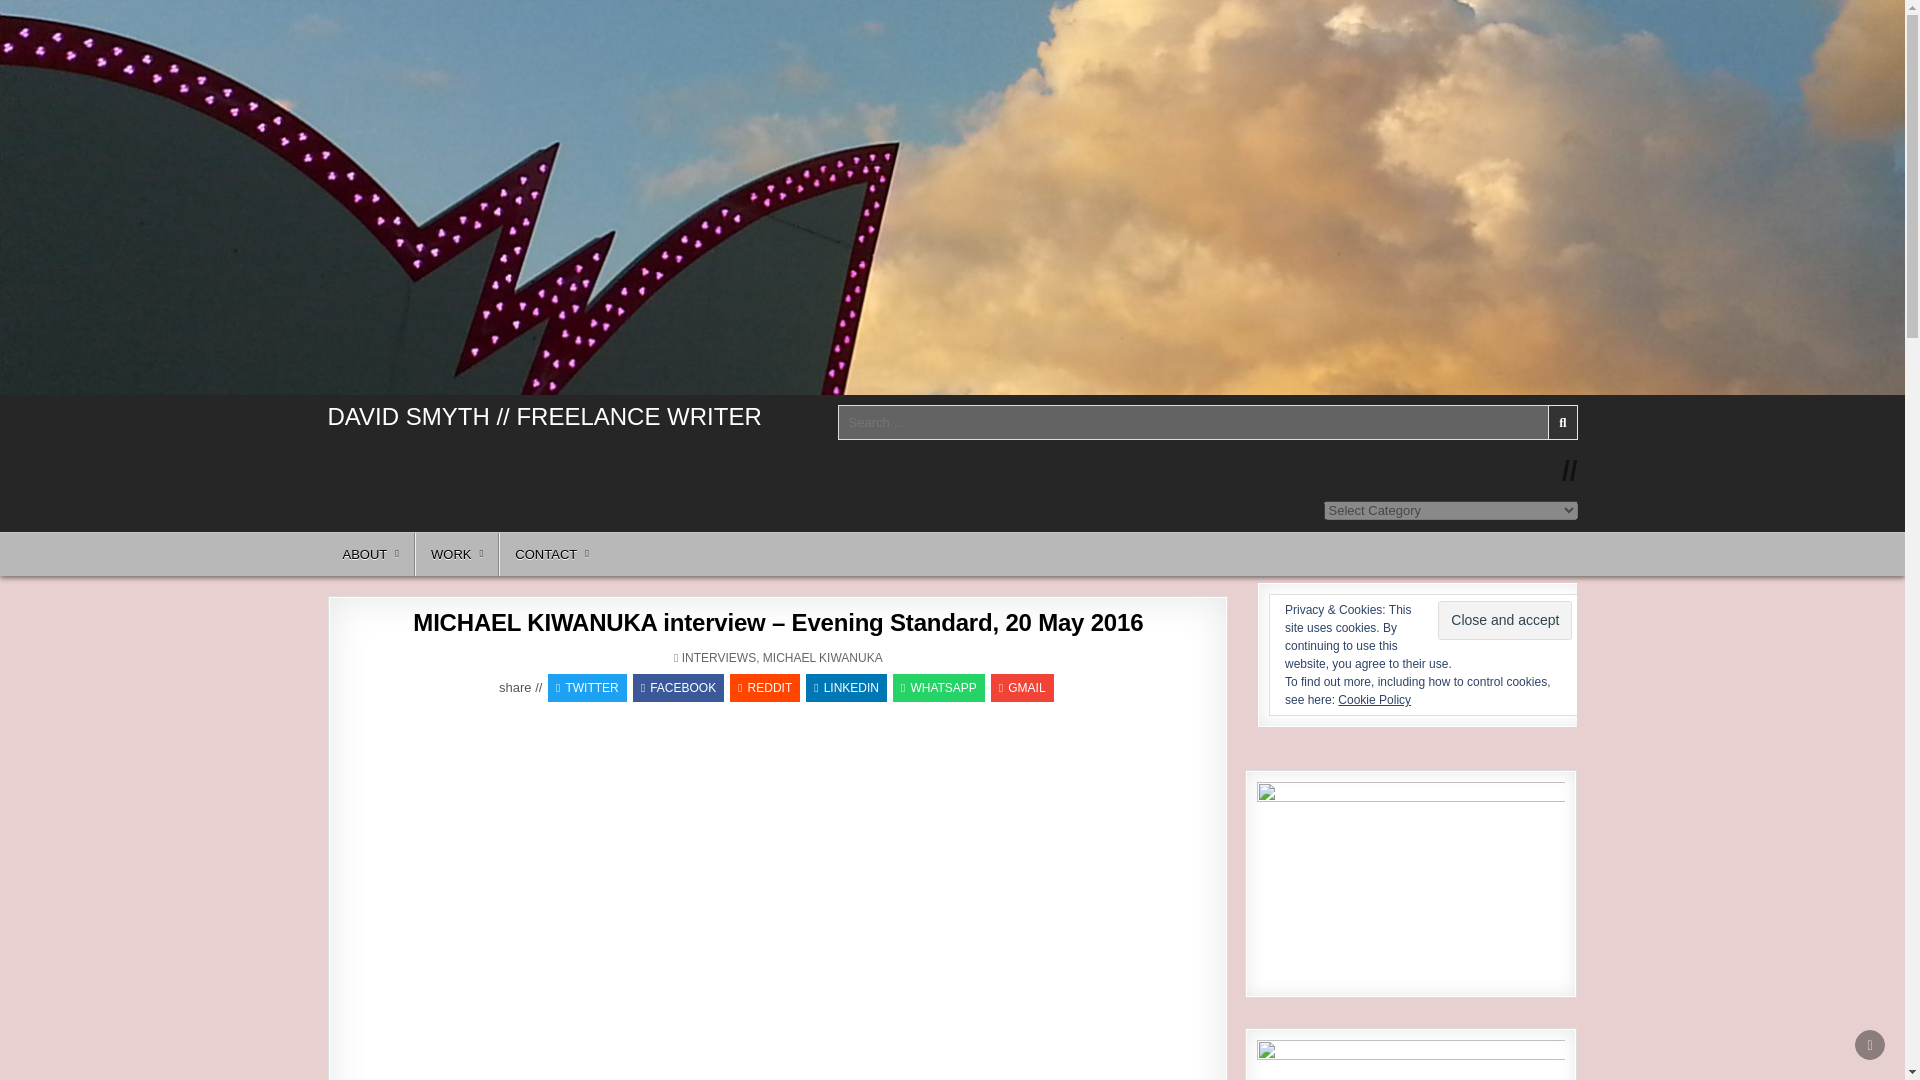 The height and width of the screenshot is (1080, 1920). Describe the element at coordinates (456, 554) in the screenshot. I see `WORK` at that location.